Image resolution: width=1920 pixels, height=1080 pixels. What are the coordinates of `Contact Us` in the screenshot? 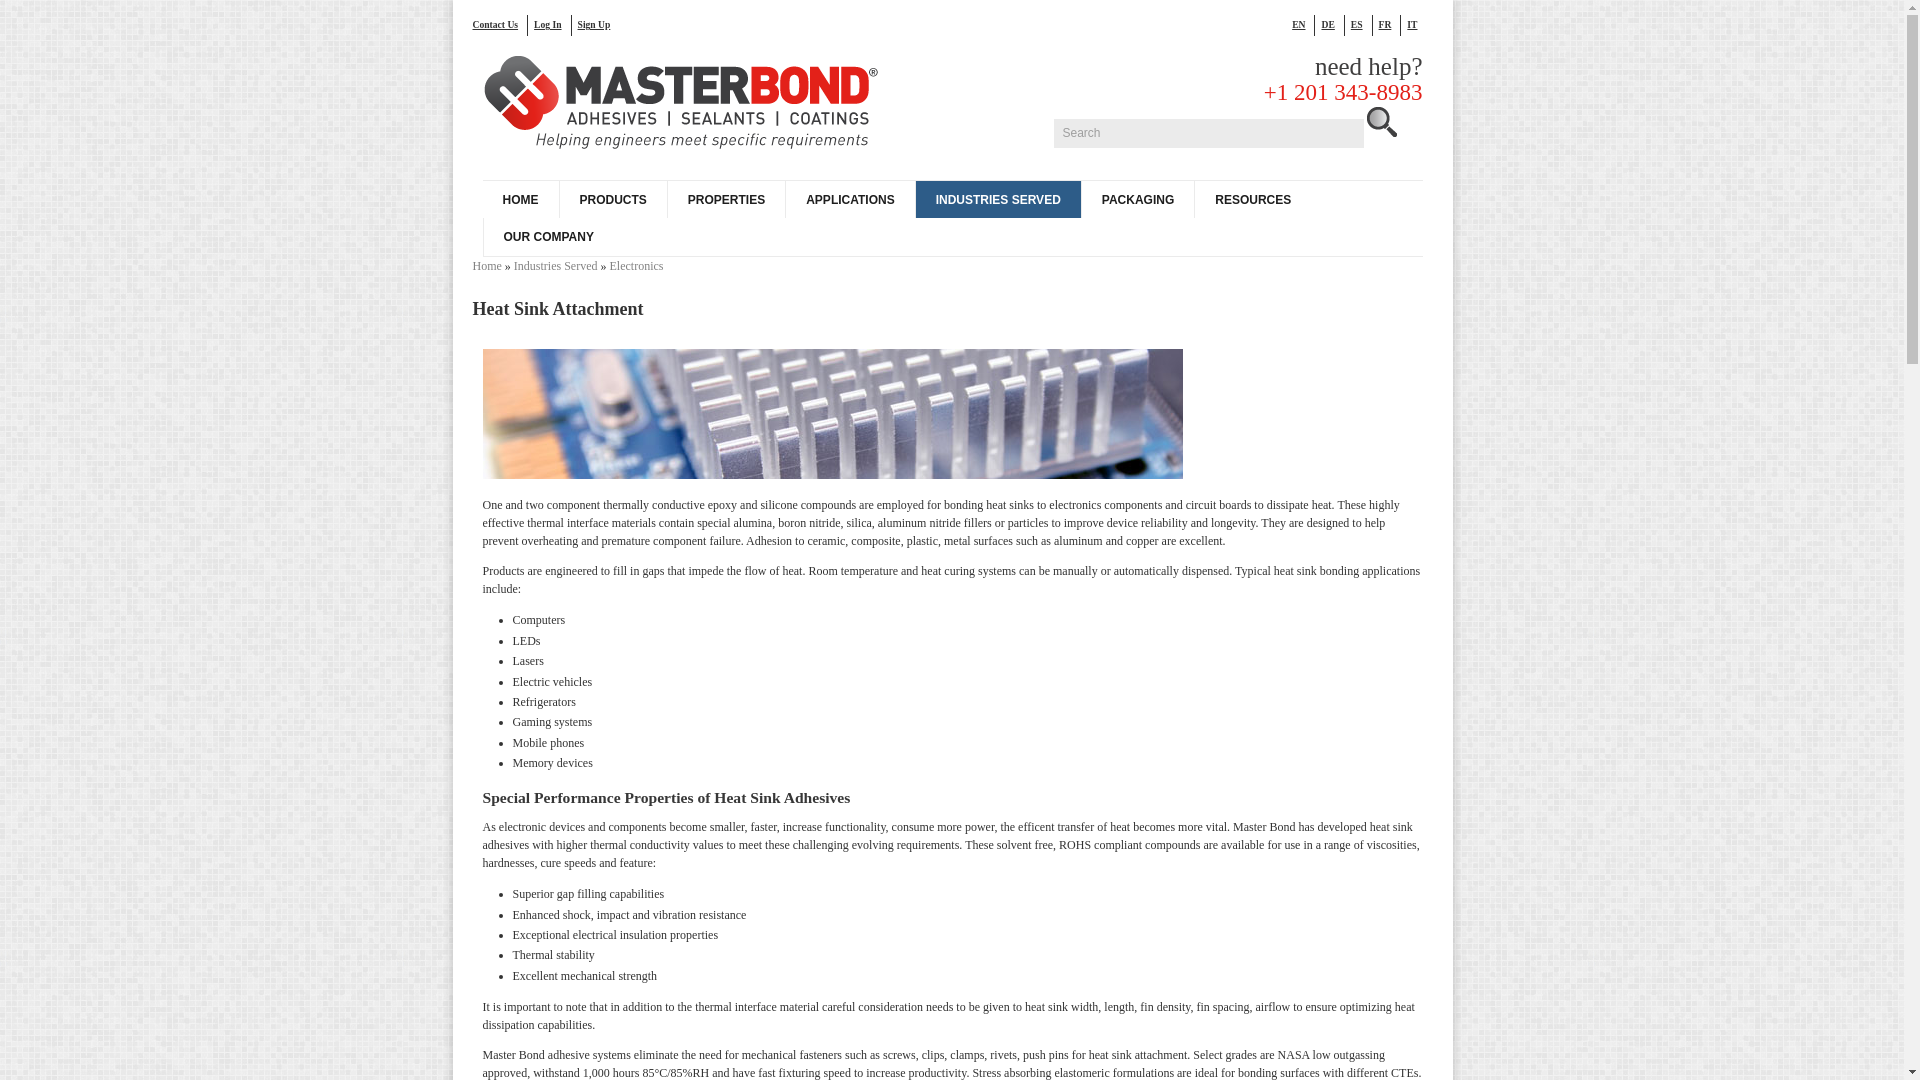 It's located at (500, 24).